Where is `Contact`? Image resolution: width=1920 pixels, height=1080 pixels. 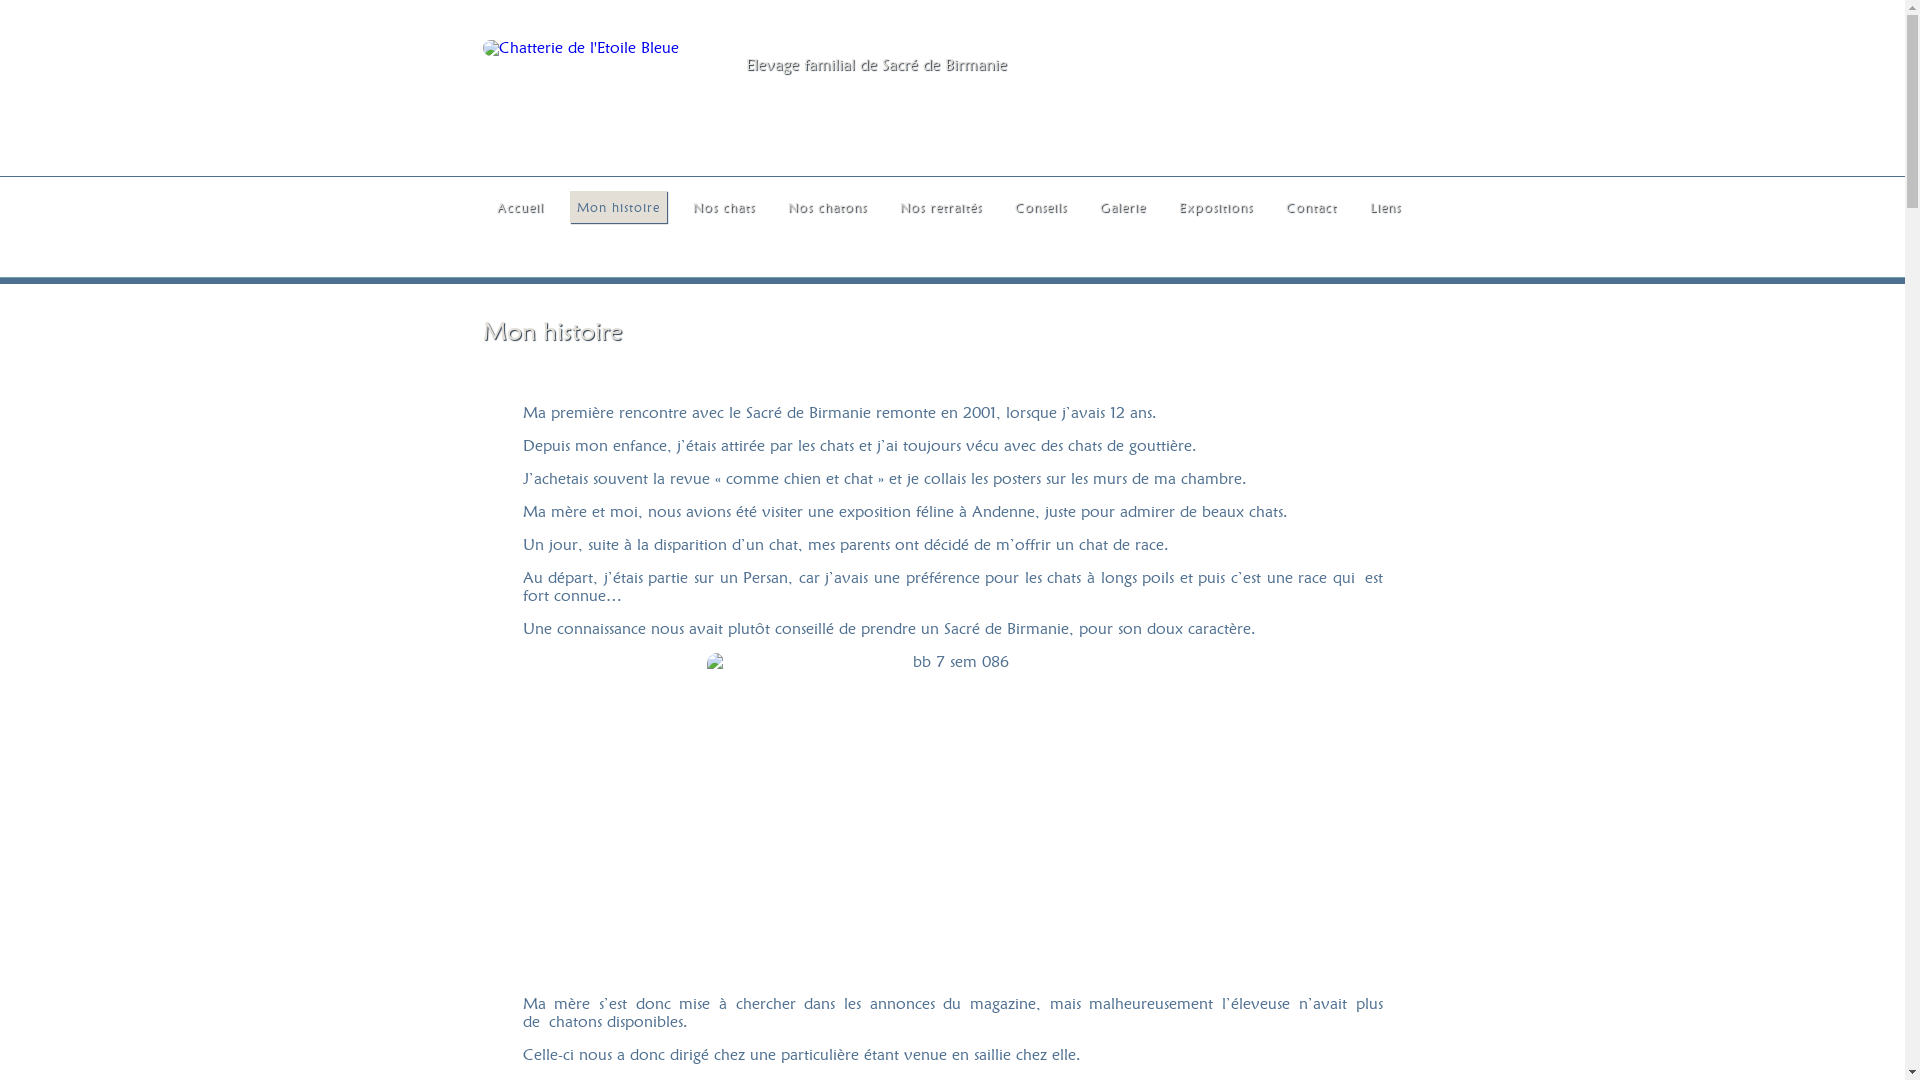 Contact is located at coordinates (1310, 207).